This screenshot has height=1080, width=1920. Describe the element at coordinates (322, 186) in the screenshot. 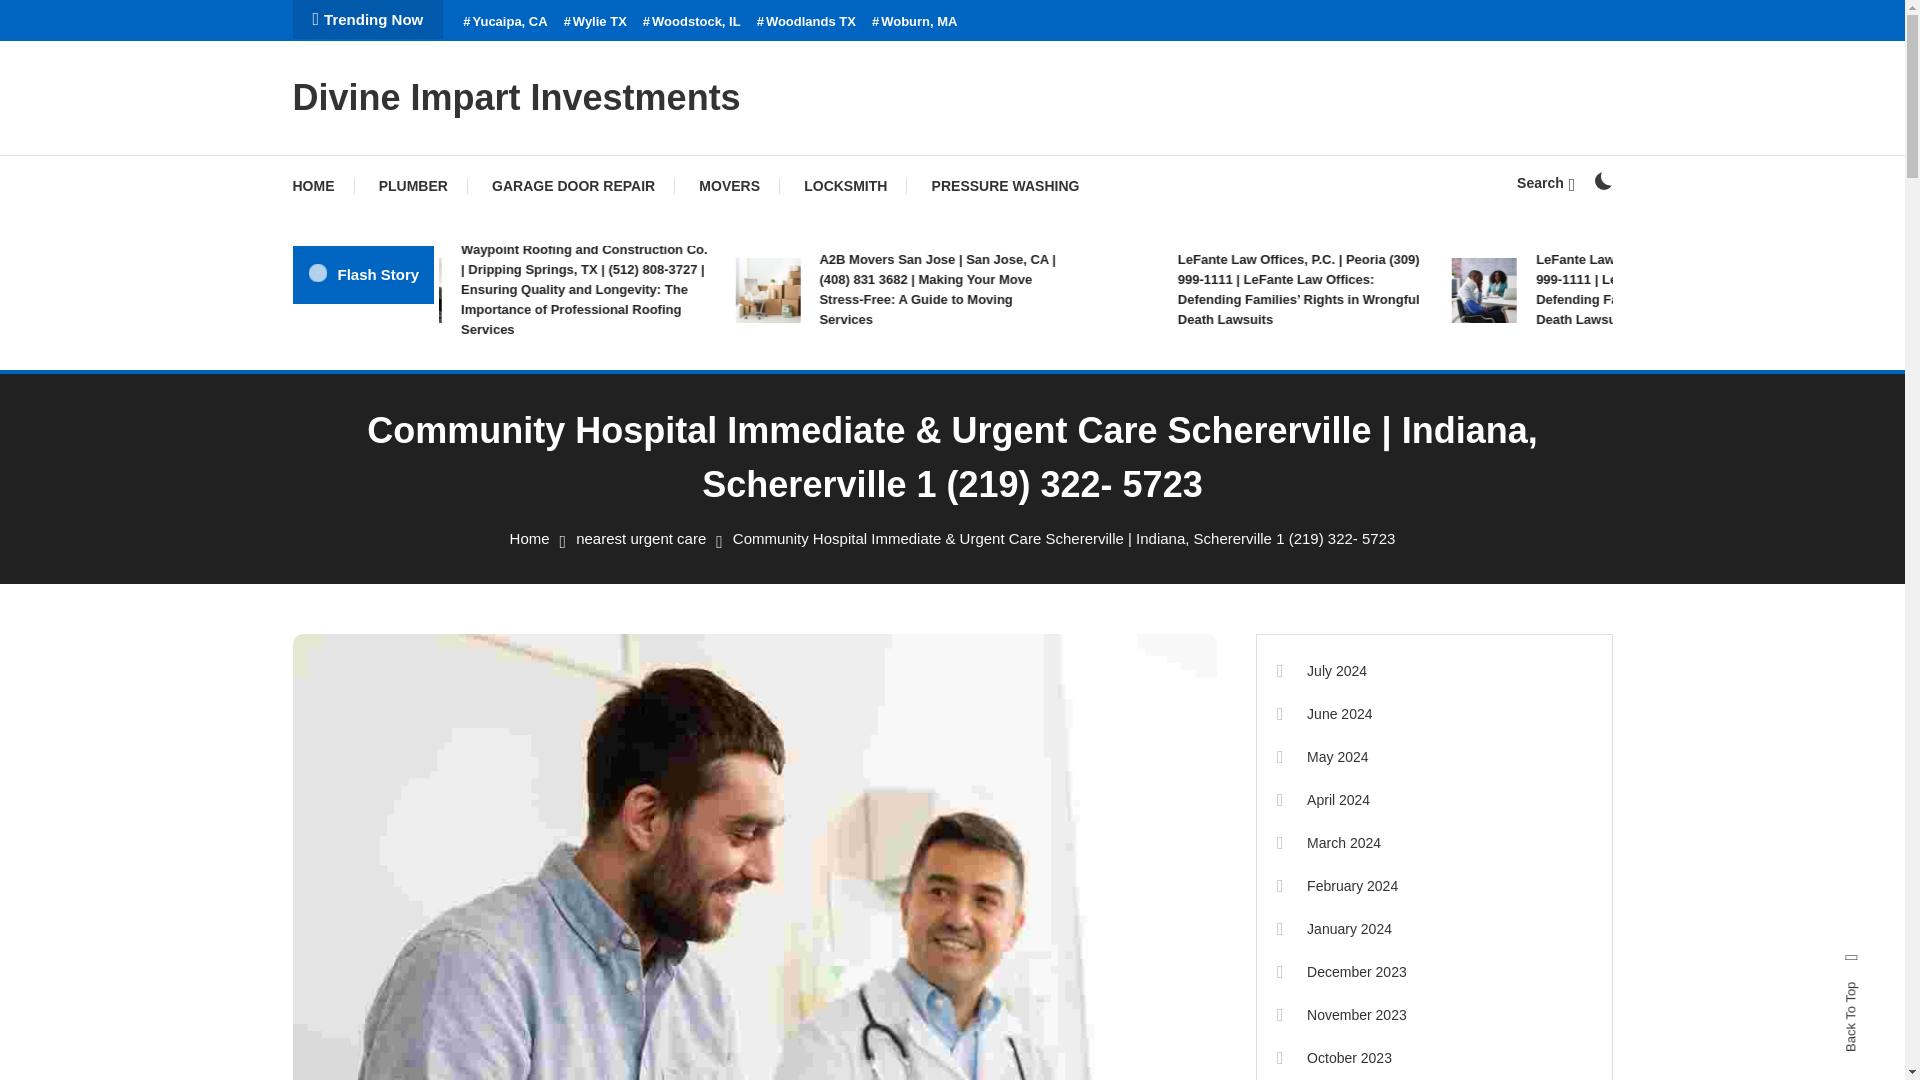

I see `HOME` at that location.